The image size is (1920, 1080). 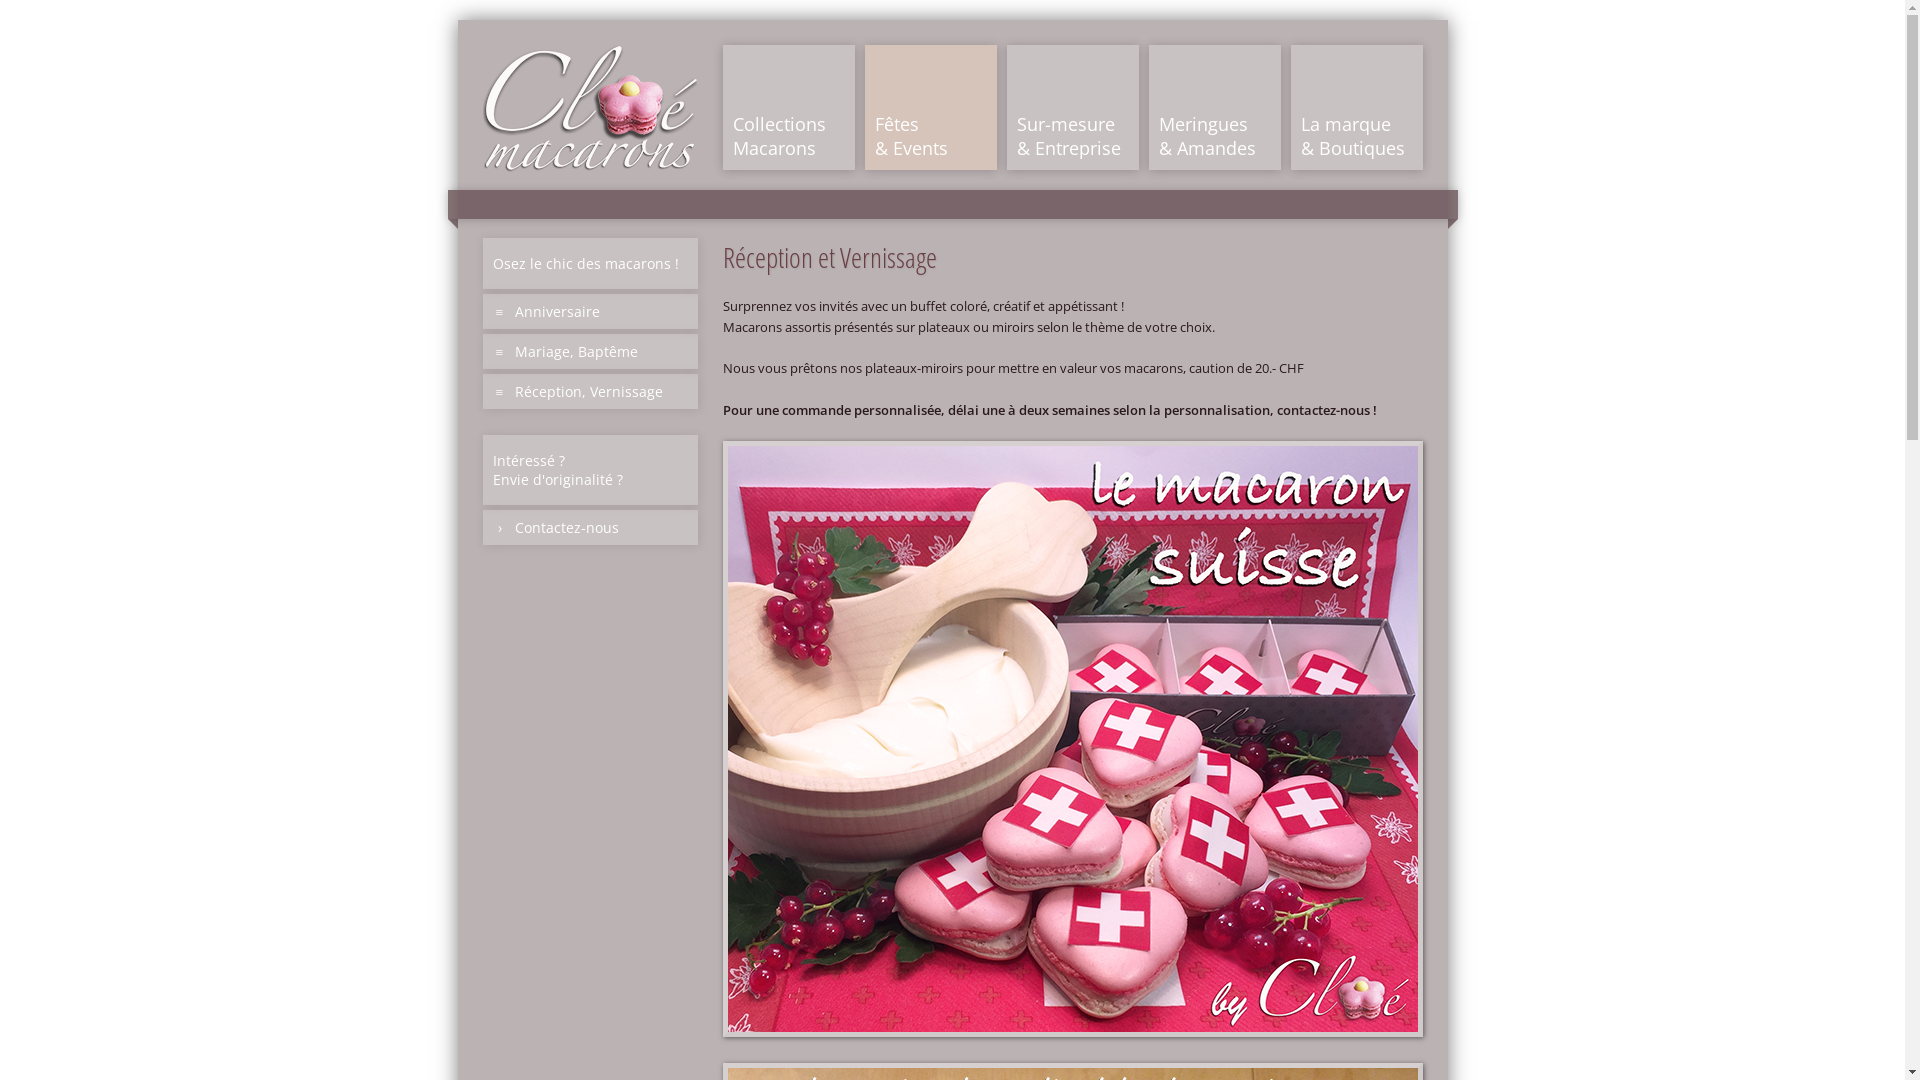 What do you see at coordinates (1356, 108) in the screenshot?
I see `La marque
& Boutiques` at bounding box center [1356, 108].